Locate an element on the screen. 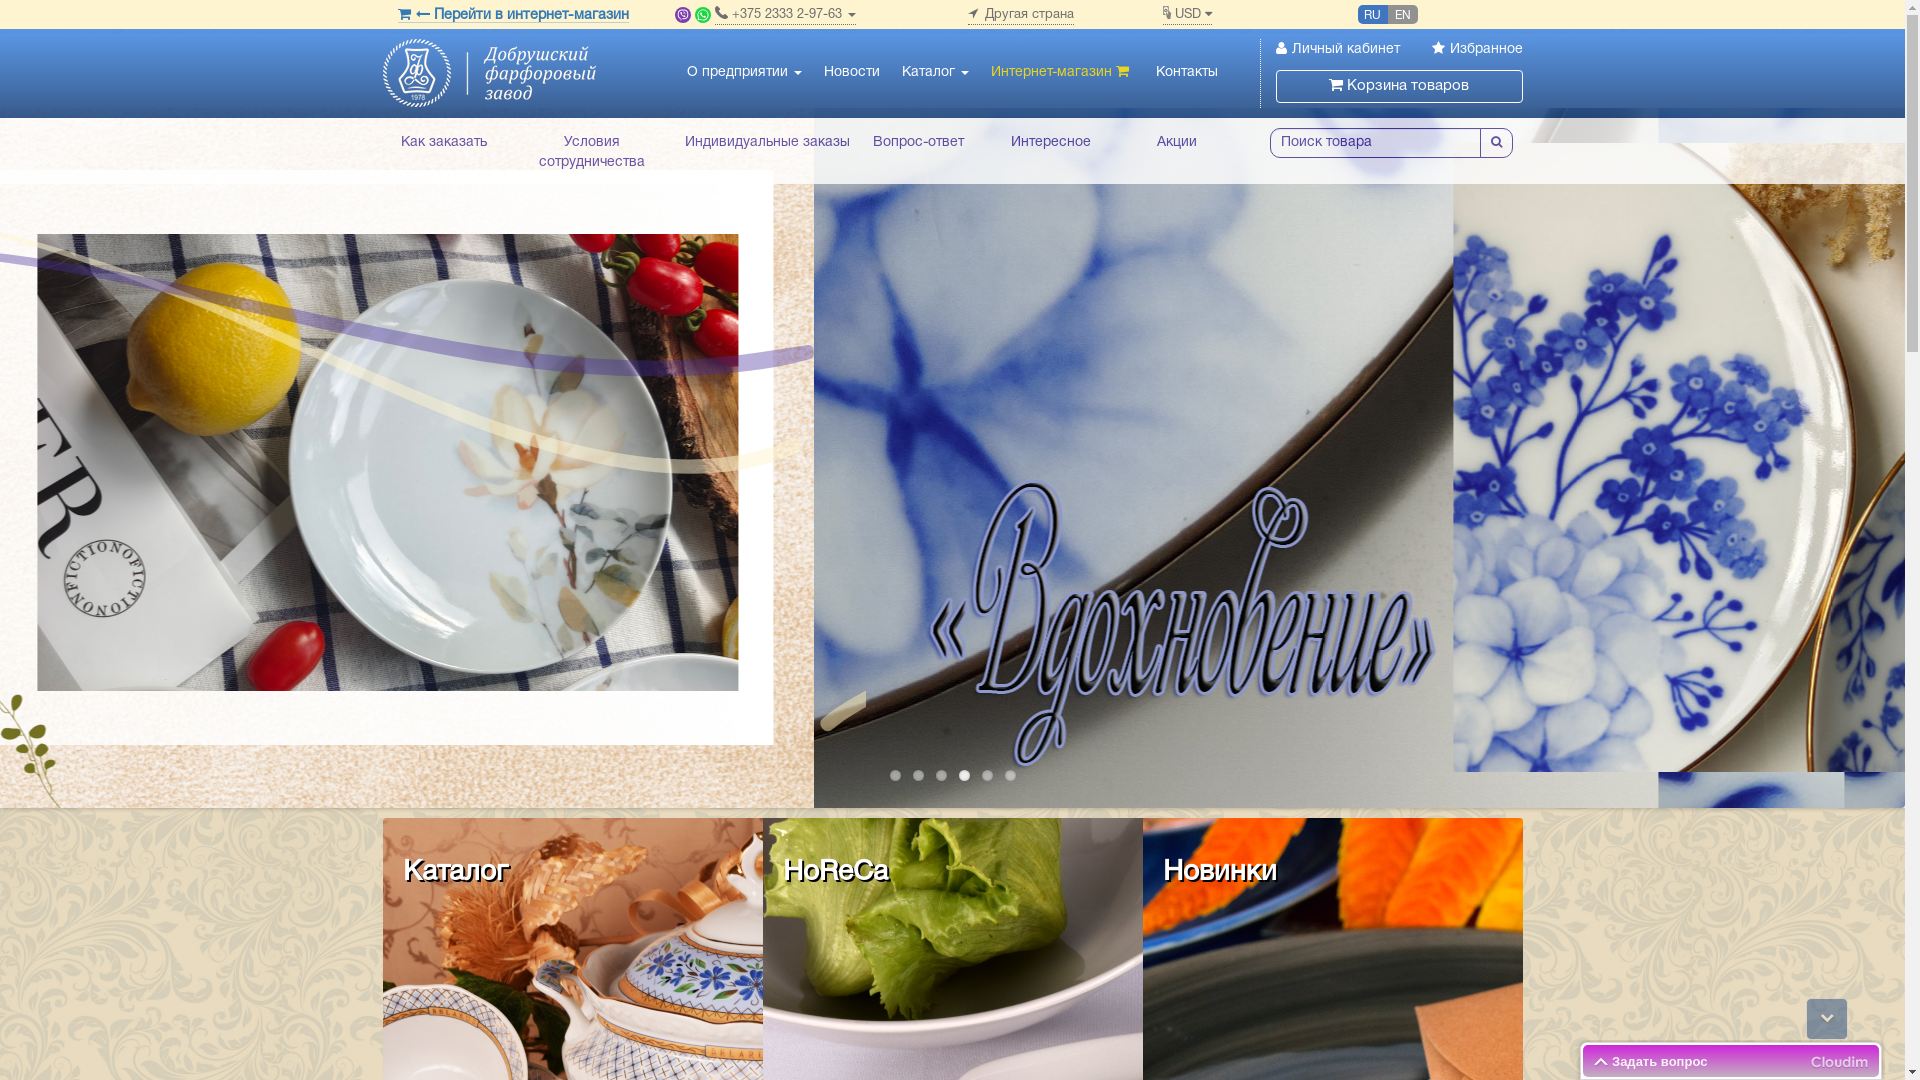 This screenshot has width=1920, height=1080. EN is located at coordinates (1403, 14).